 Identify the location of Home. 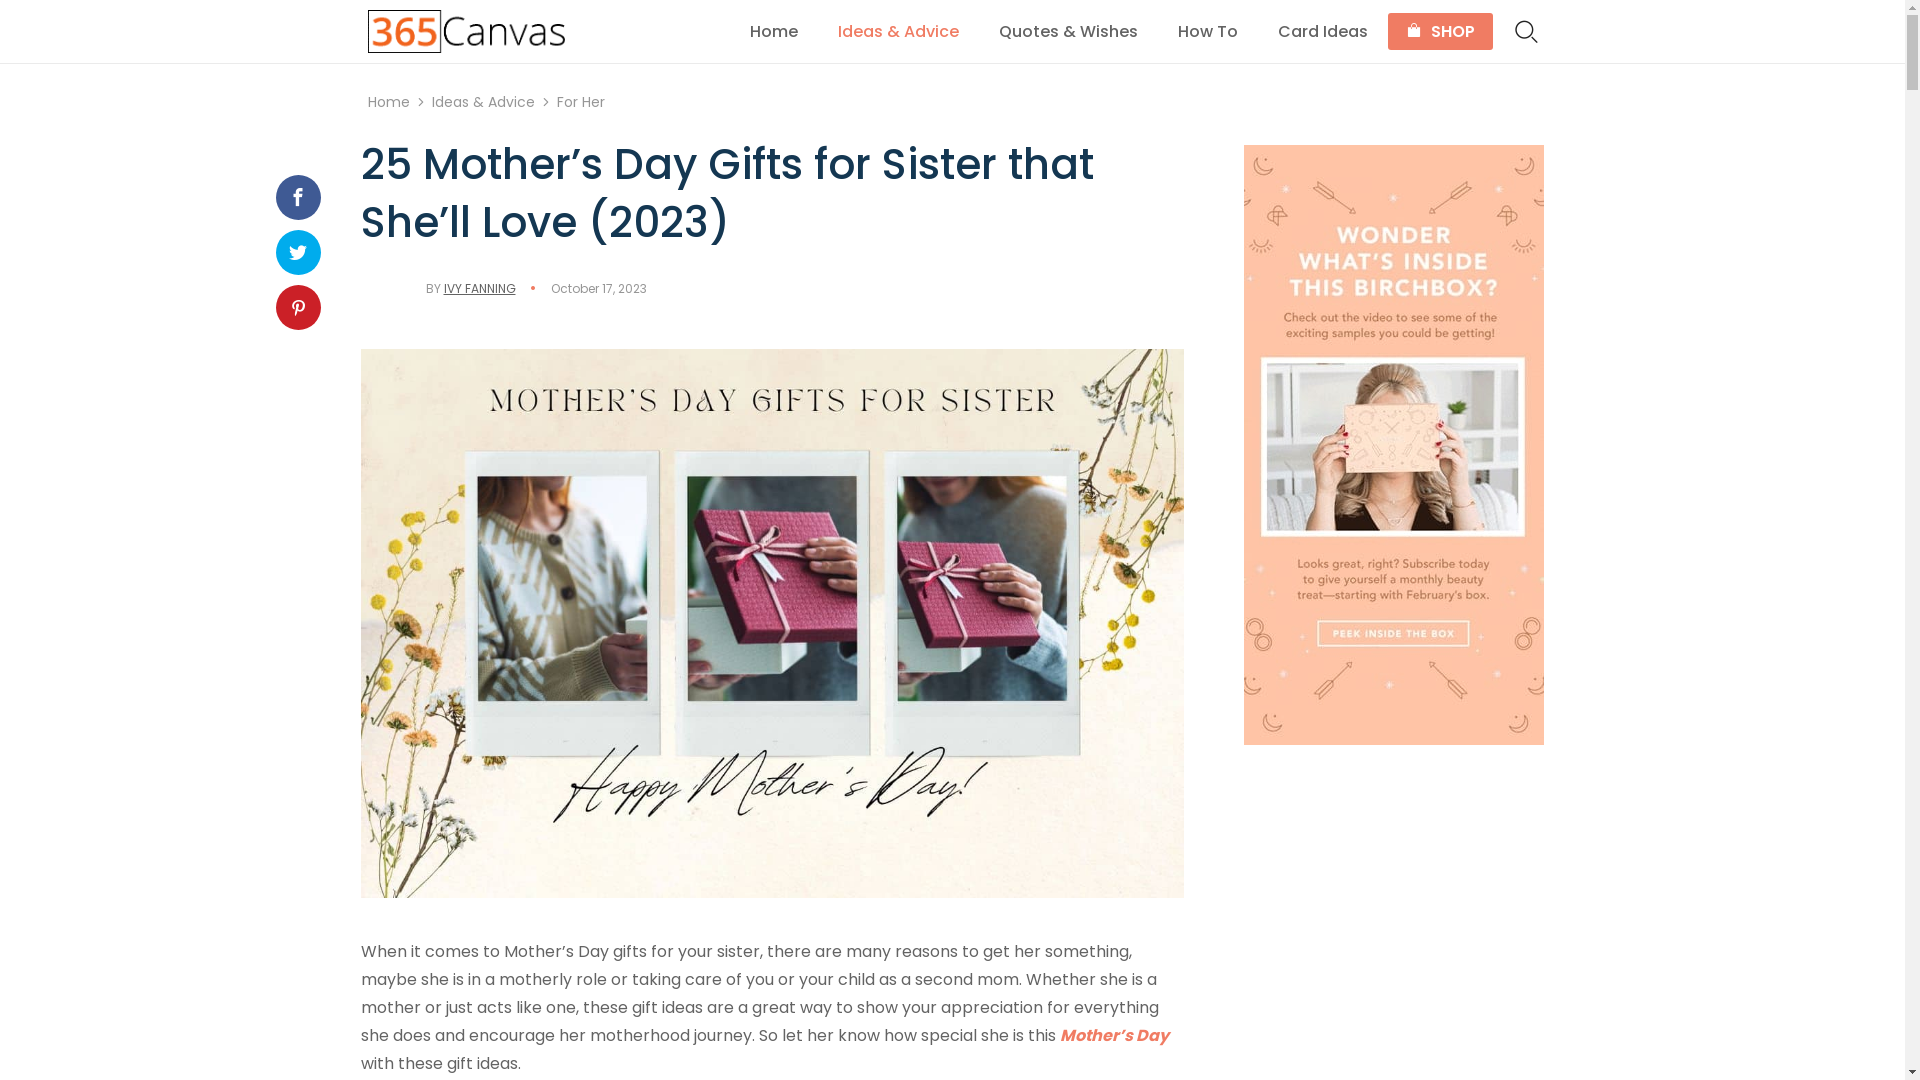
(389, 102).